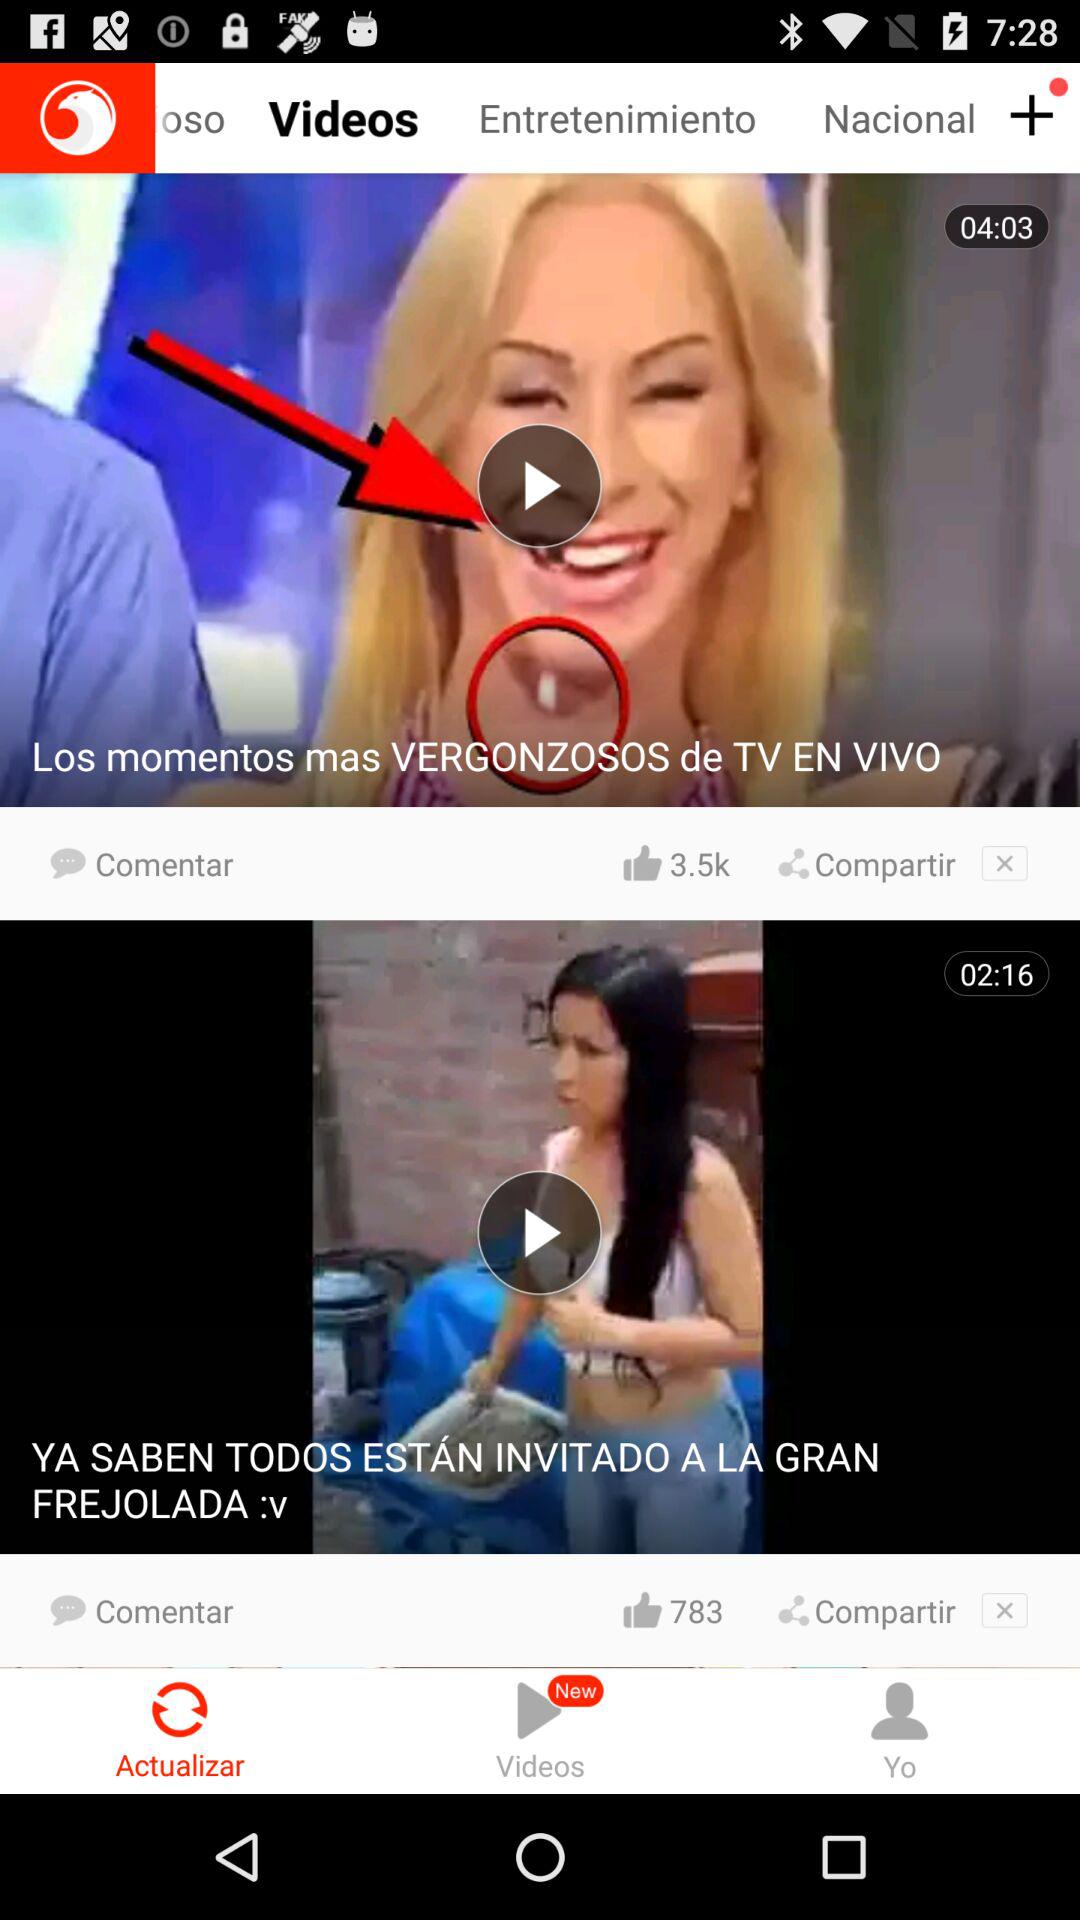  I want to click on show app settings, so click(1028, 116).